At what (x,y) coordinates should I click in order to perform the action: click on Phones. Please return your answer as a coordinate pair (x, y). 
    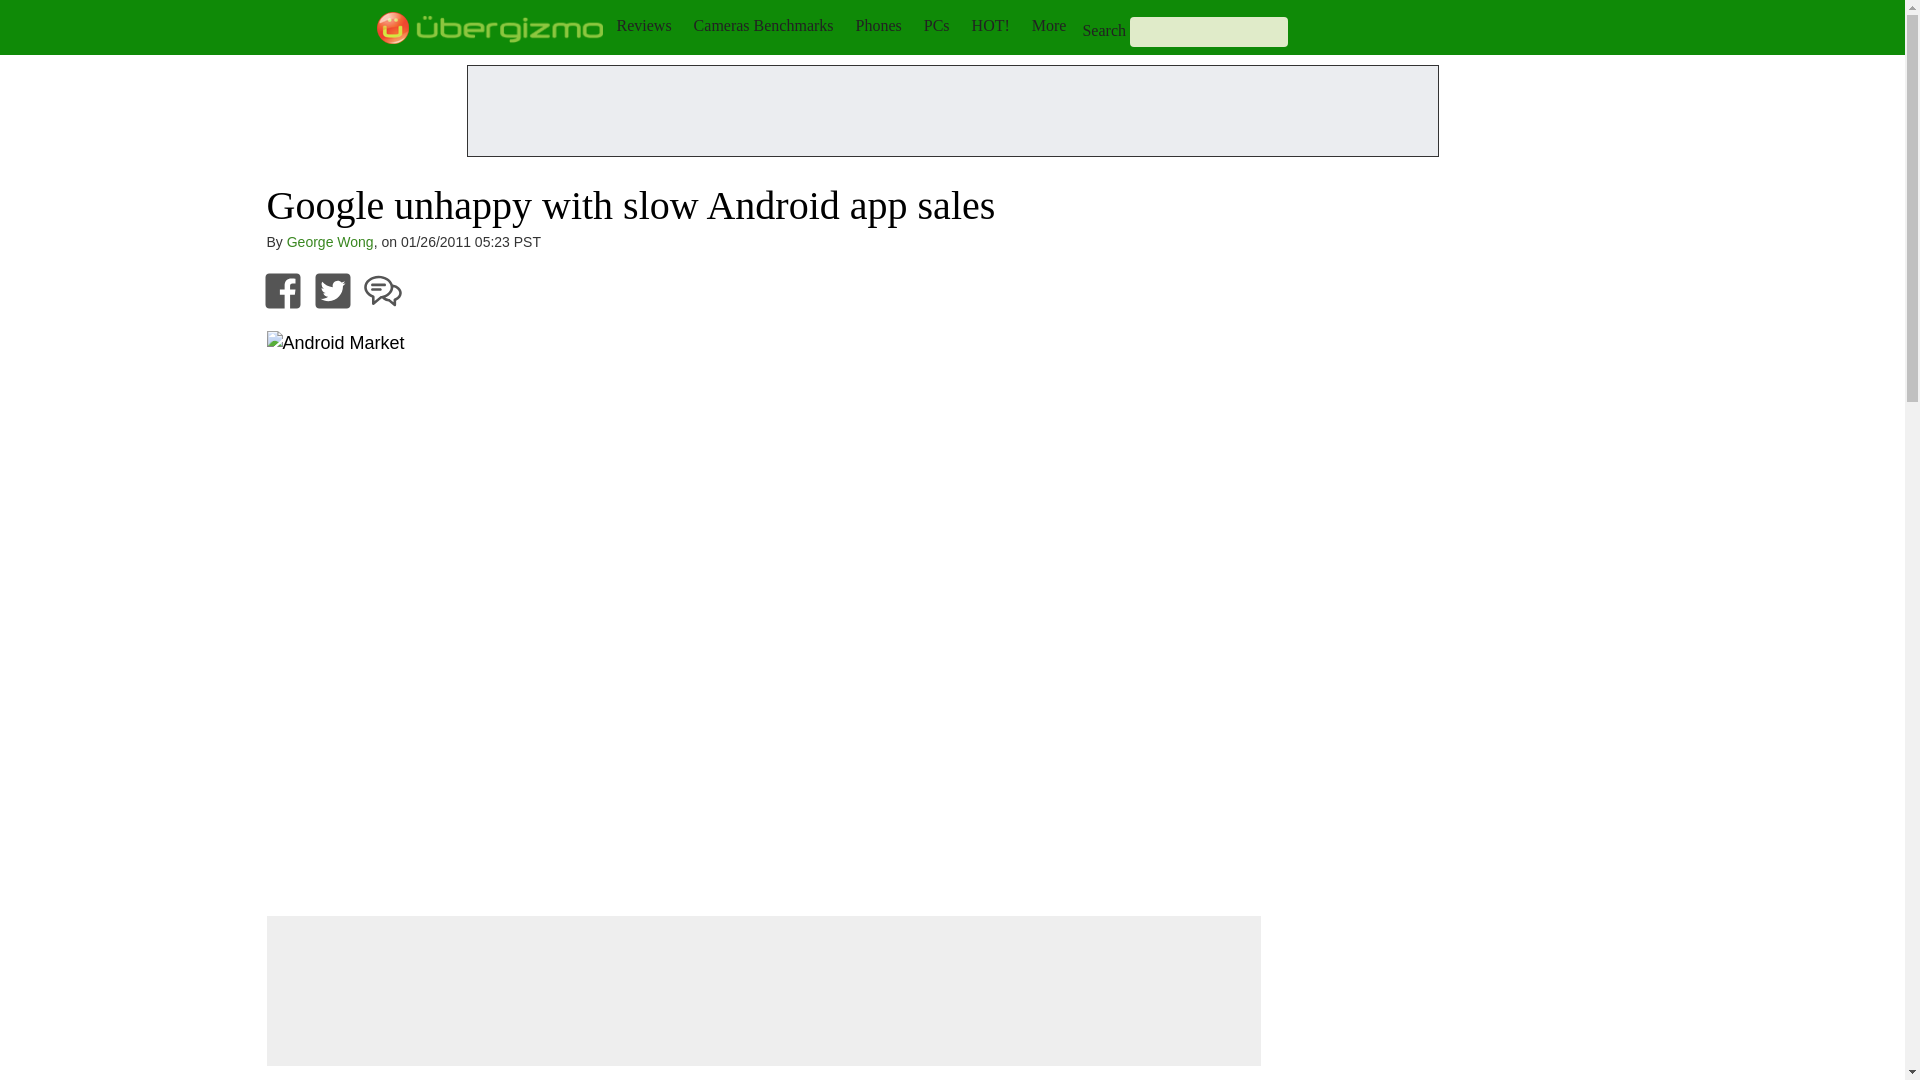
    Looking at the image, I should click on (879, 25).